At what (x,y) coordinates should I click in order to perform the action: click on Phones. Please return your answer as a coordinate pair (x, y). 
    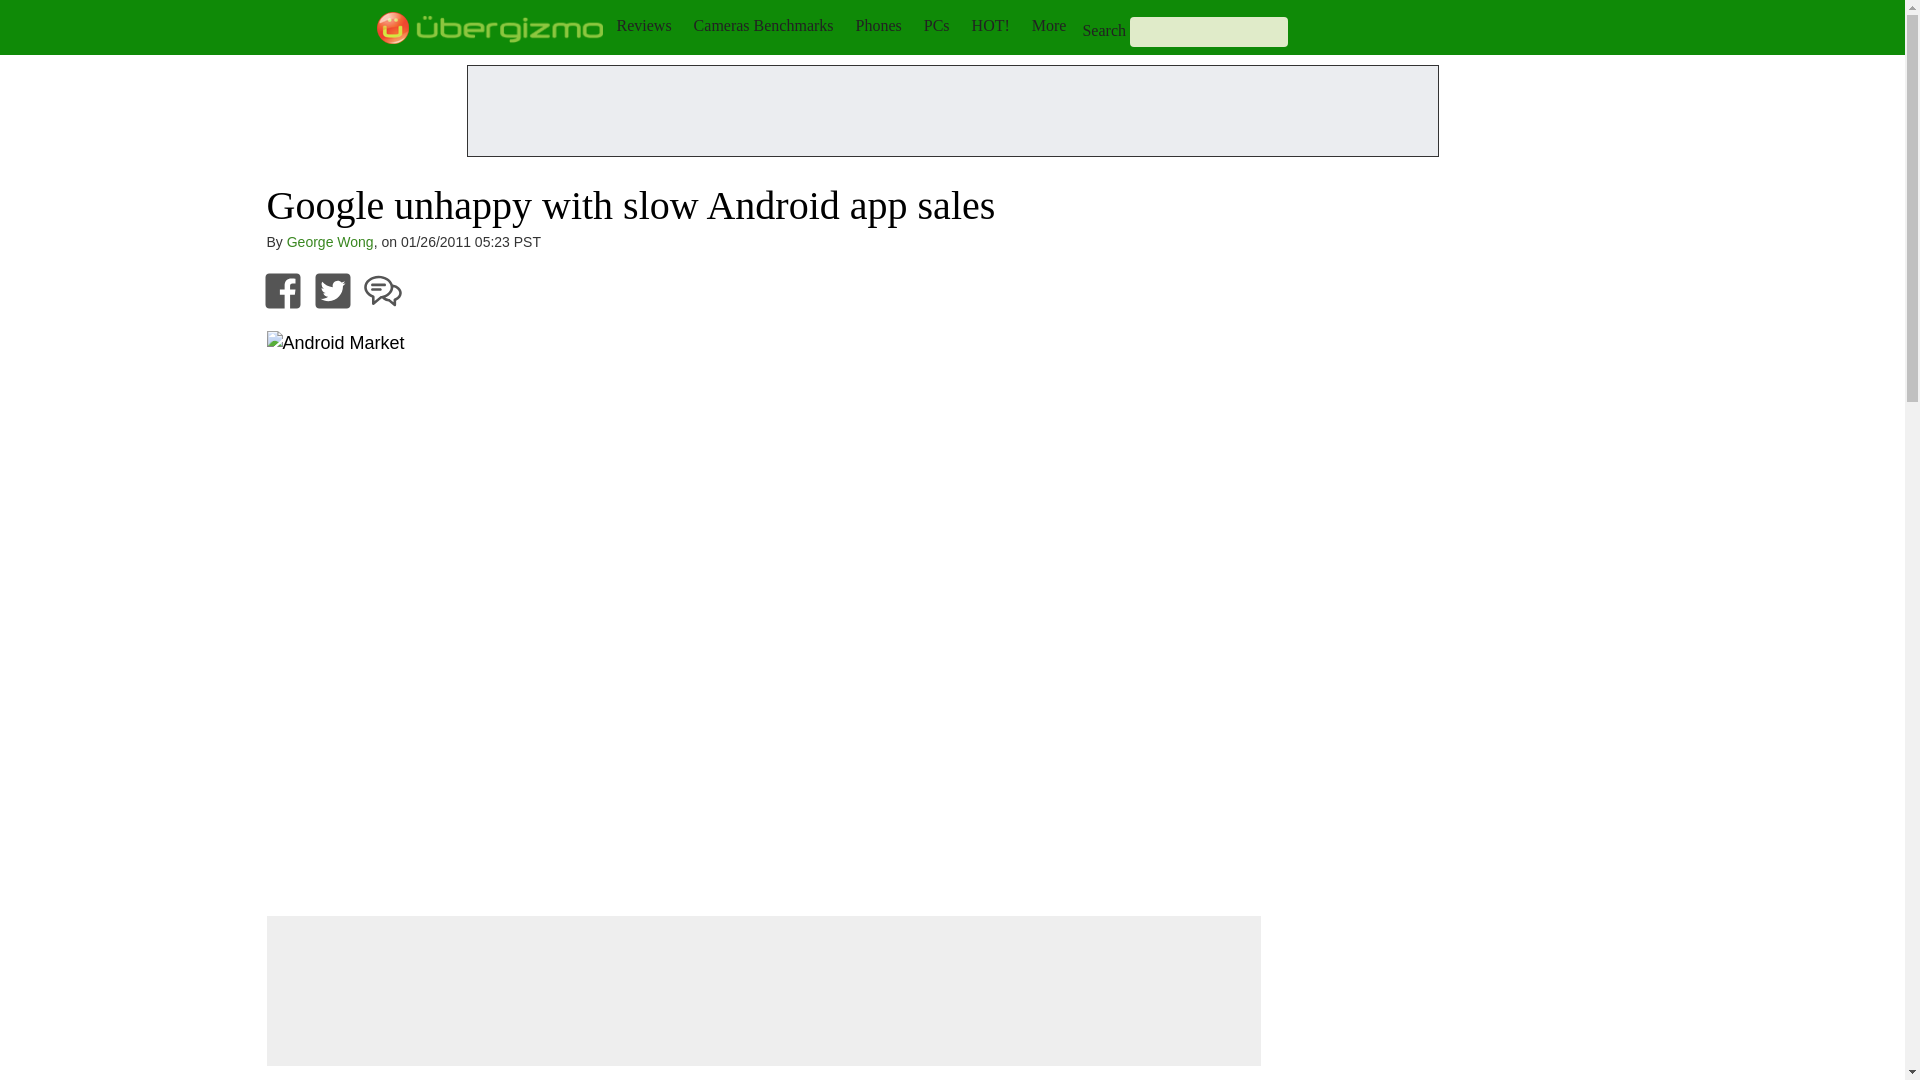
    Looking at the image, I should click on (879, 25).